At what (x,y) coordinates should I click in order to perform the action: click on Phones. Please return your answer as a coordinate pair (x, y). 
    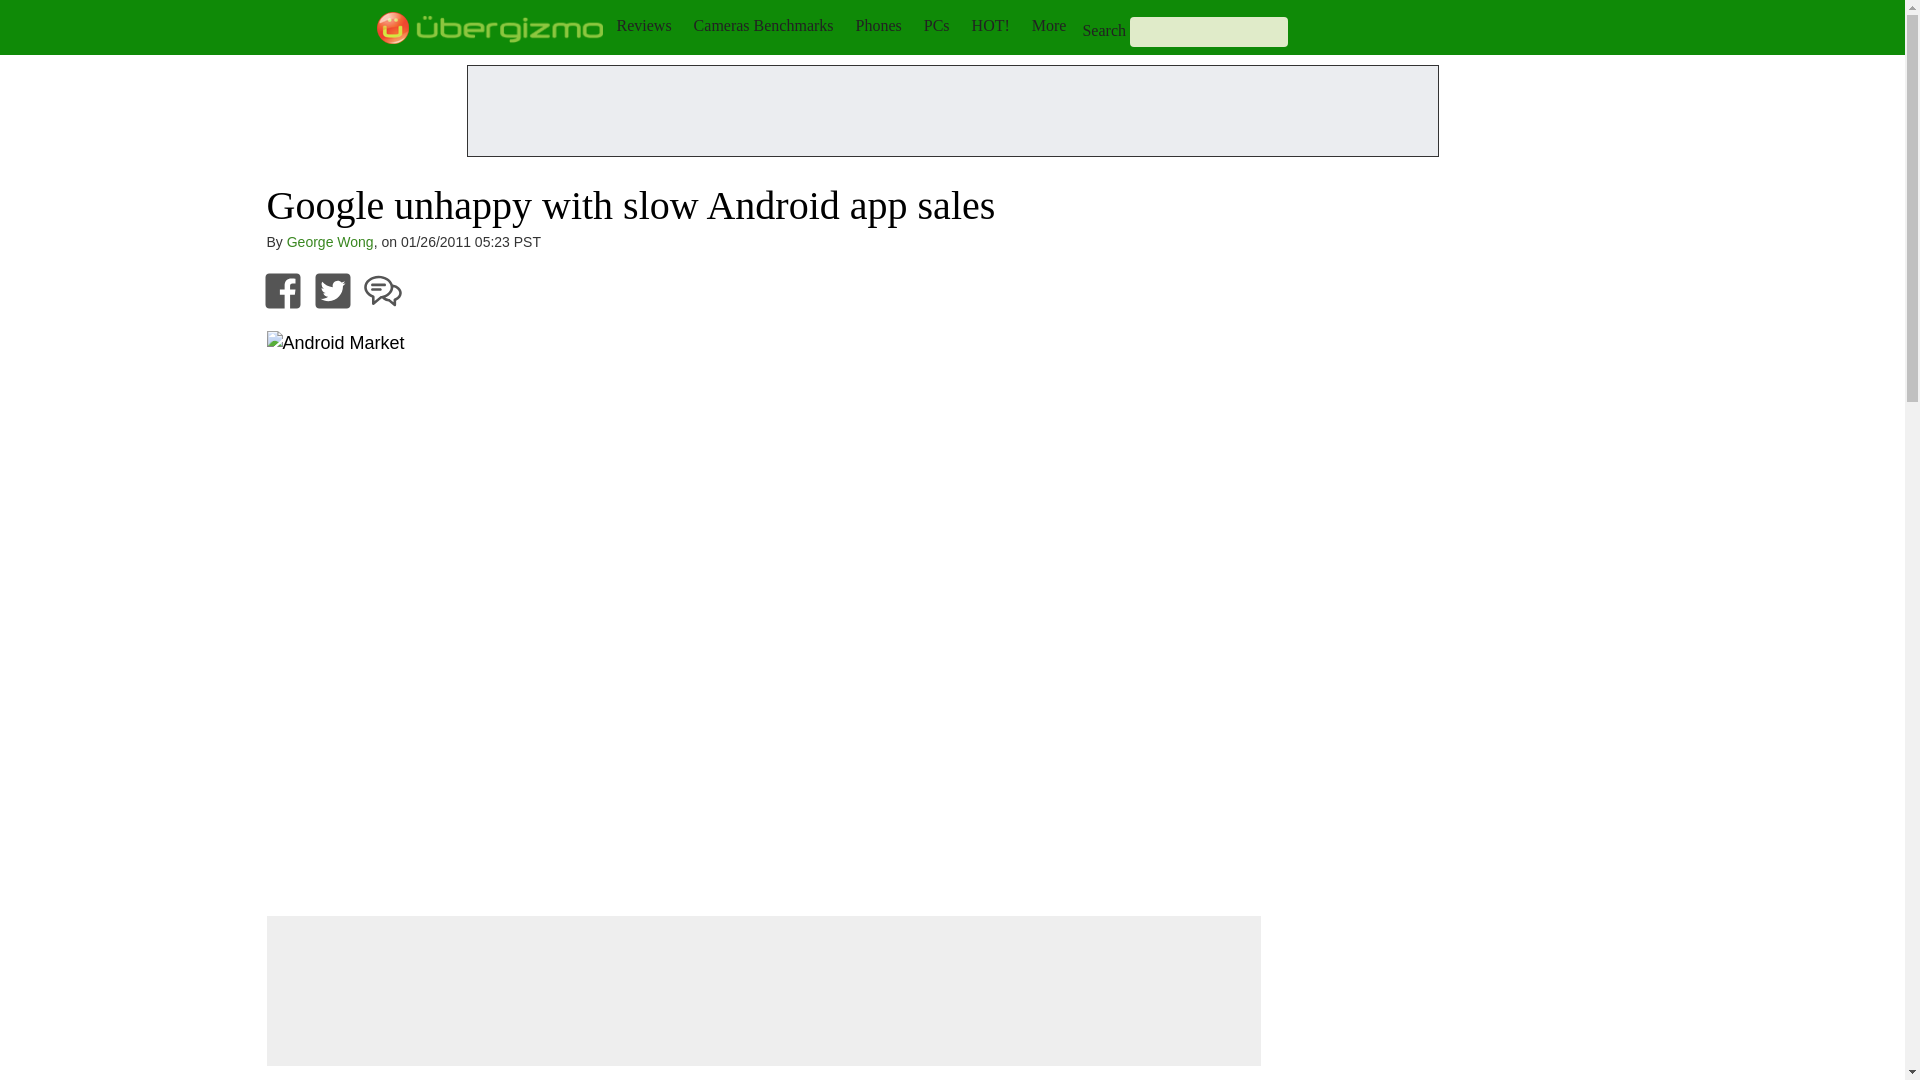
    Looking at the image, I should click on (879, 25).